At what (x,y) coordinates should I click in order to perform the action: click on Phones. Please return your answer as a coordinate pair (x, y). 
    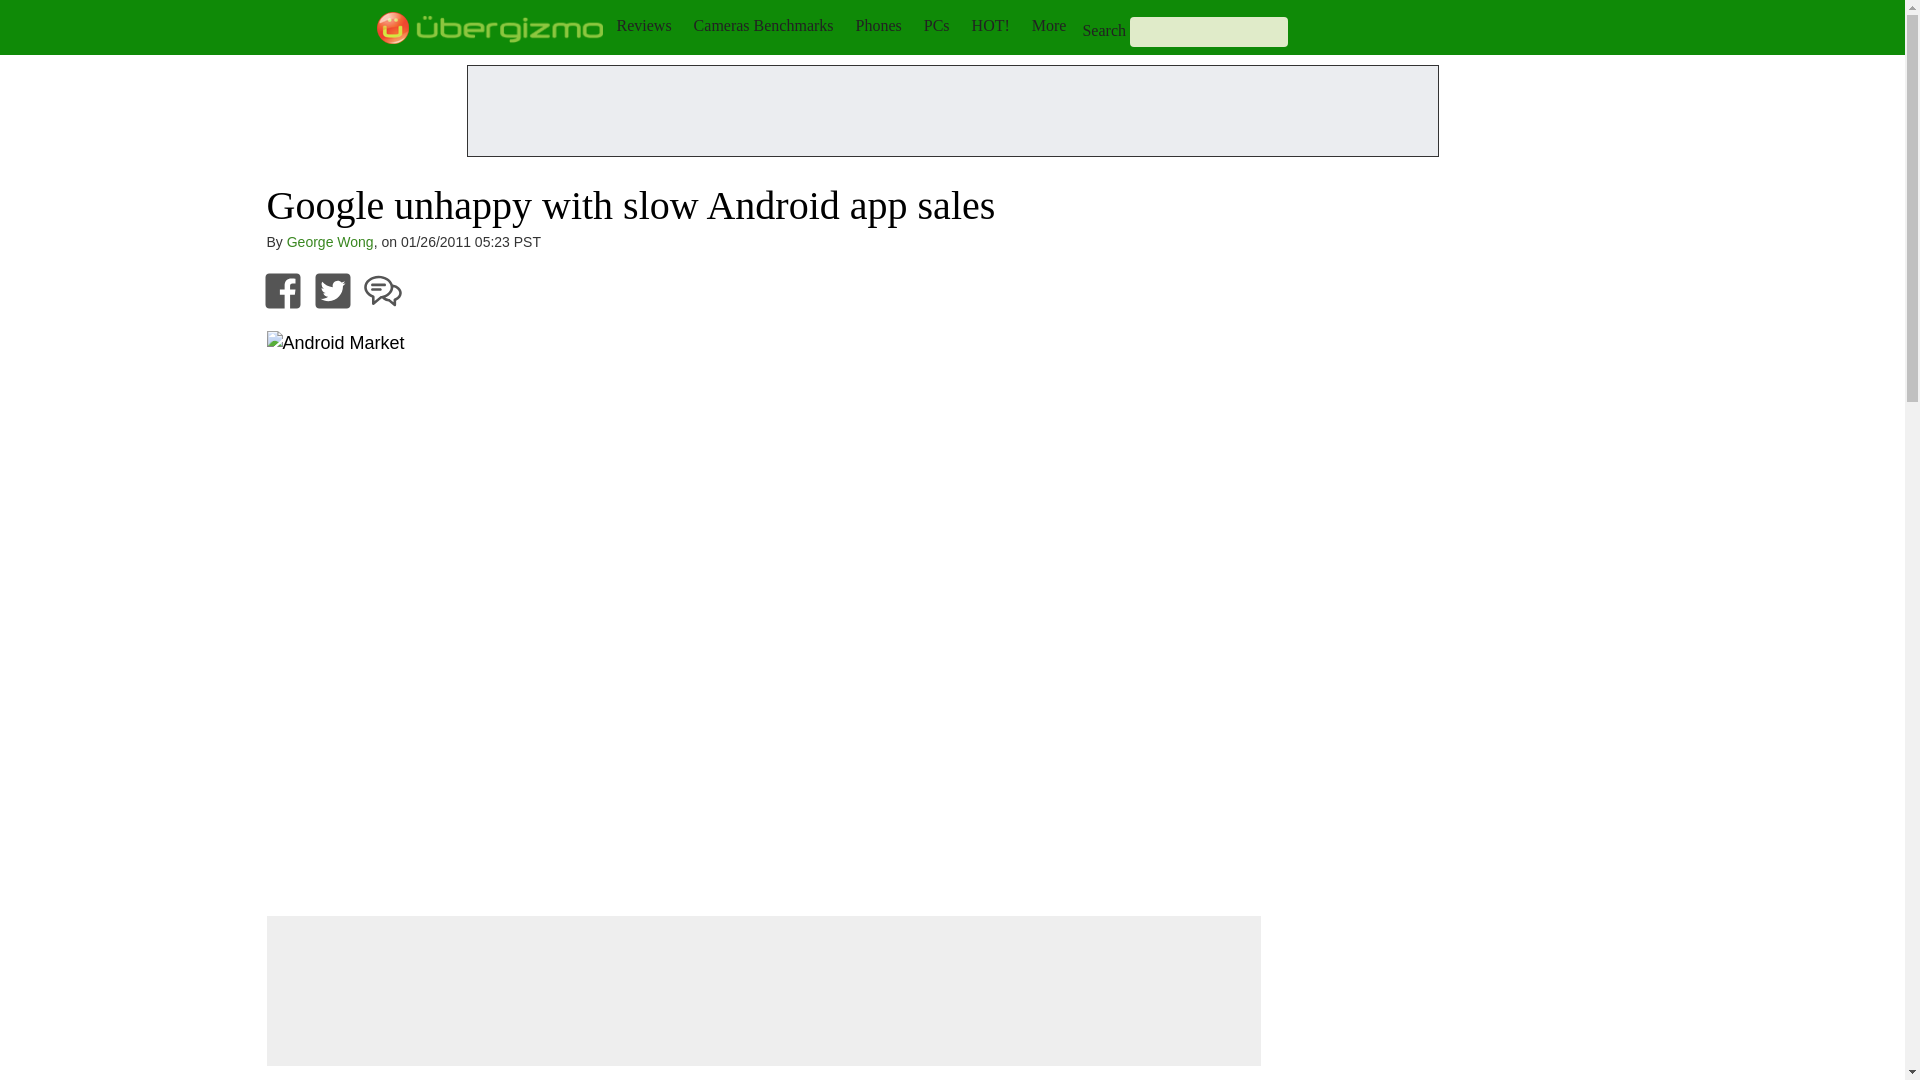
    Looking at the image, I should click on (879, 25).